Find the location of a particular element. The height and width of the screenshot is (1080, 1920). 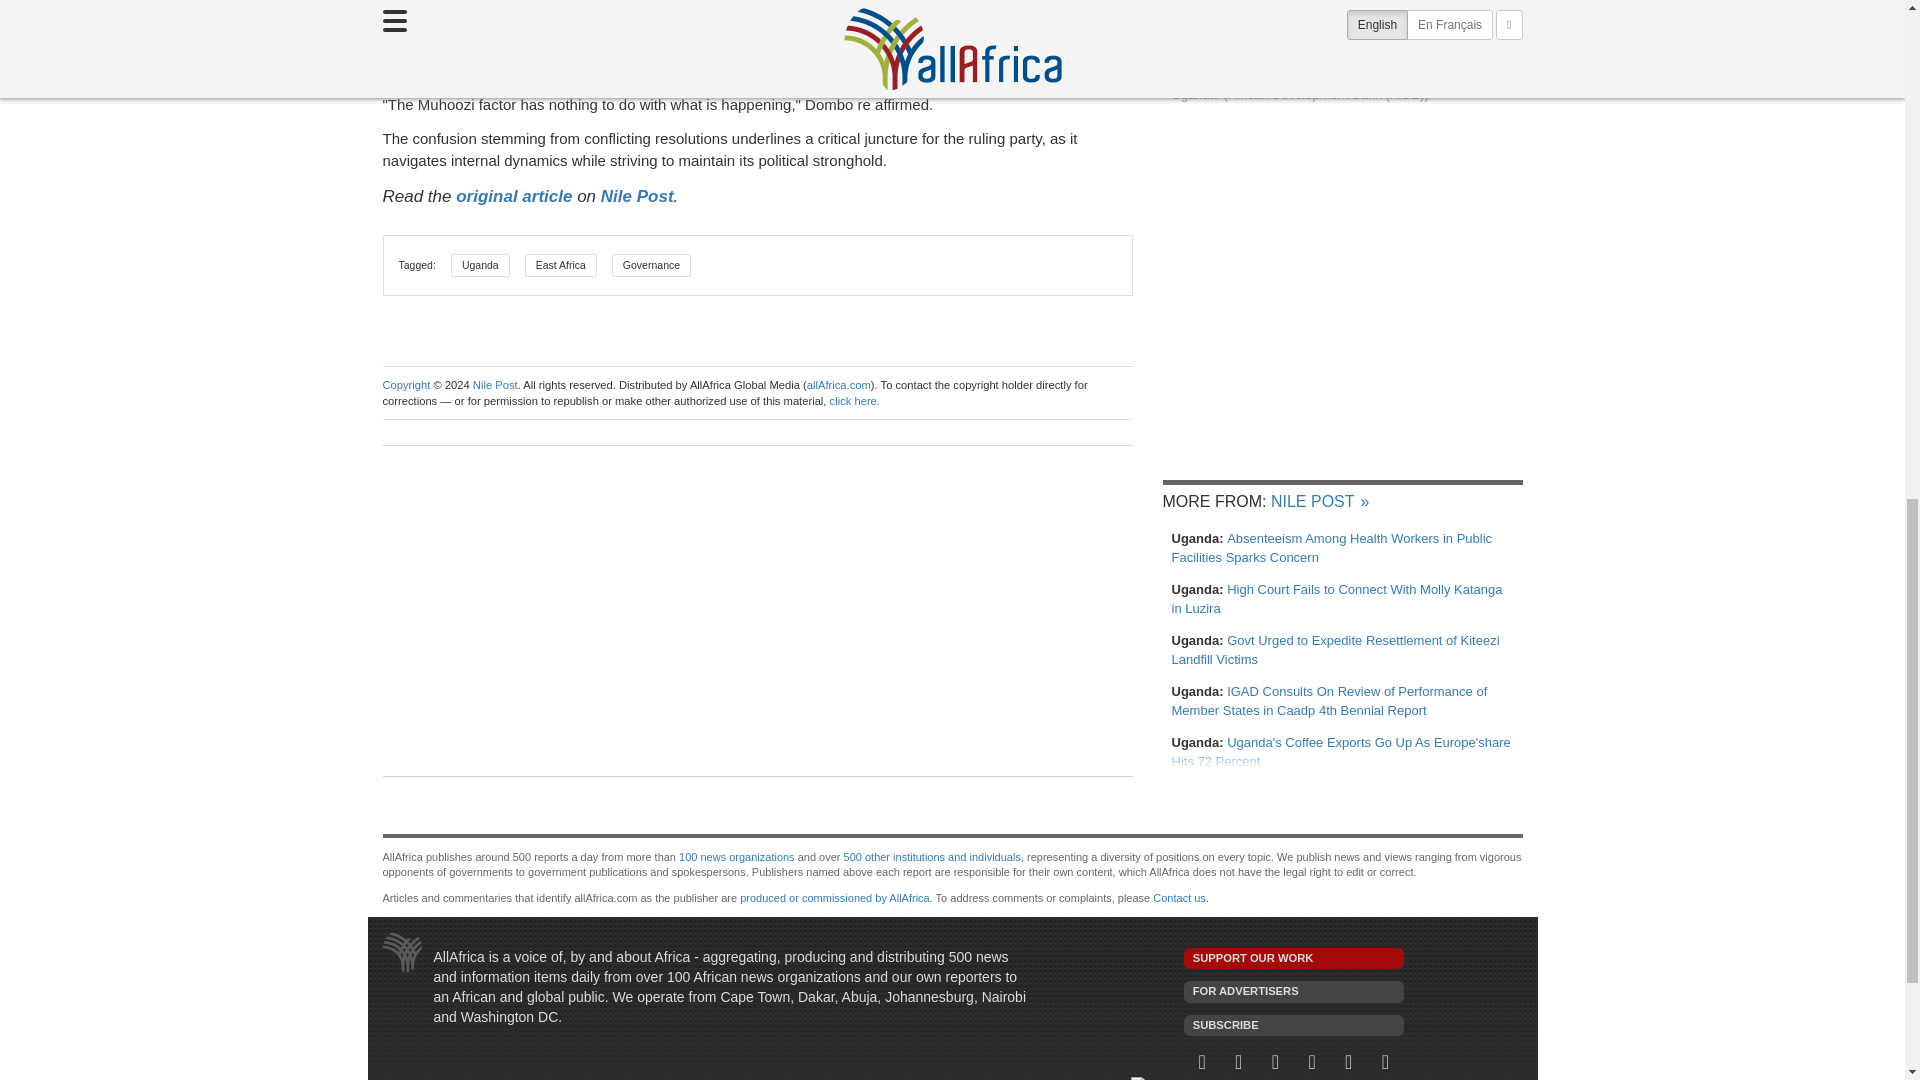

East Africa is located at coordinates (560, 264).